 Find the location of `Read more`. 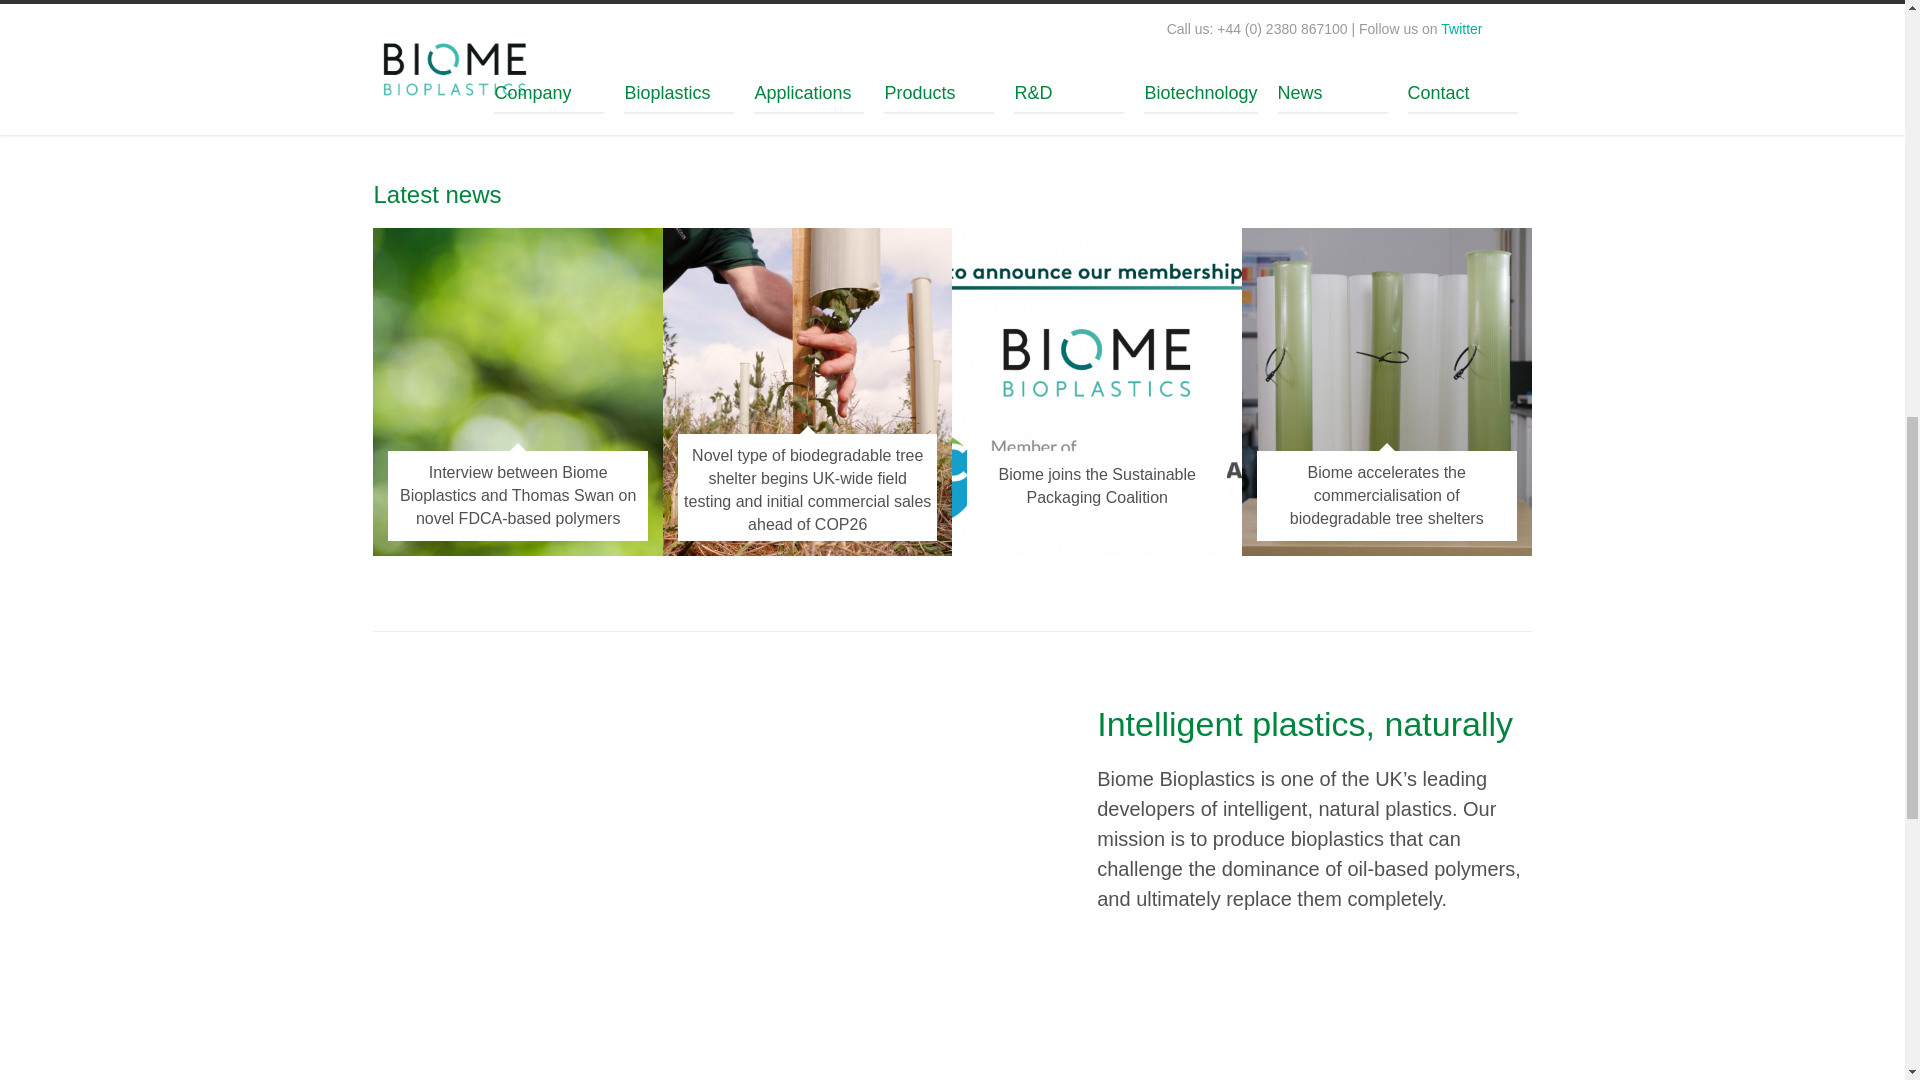

Read more is located at coordinates (500, 66).